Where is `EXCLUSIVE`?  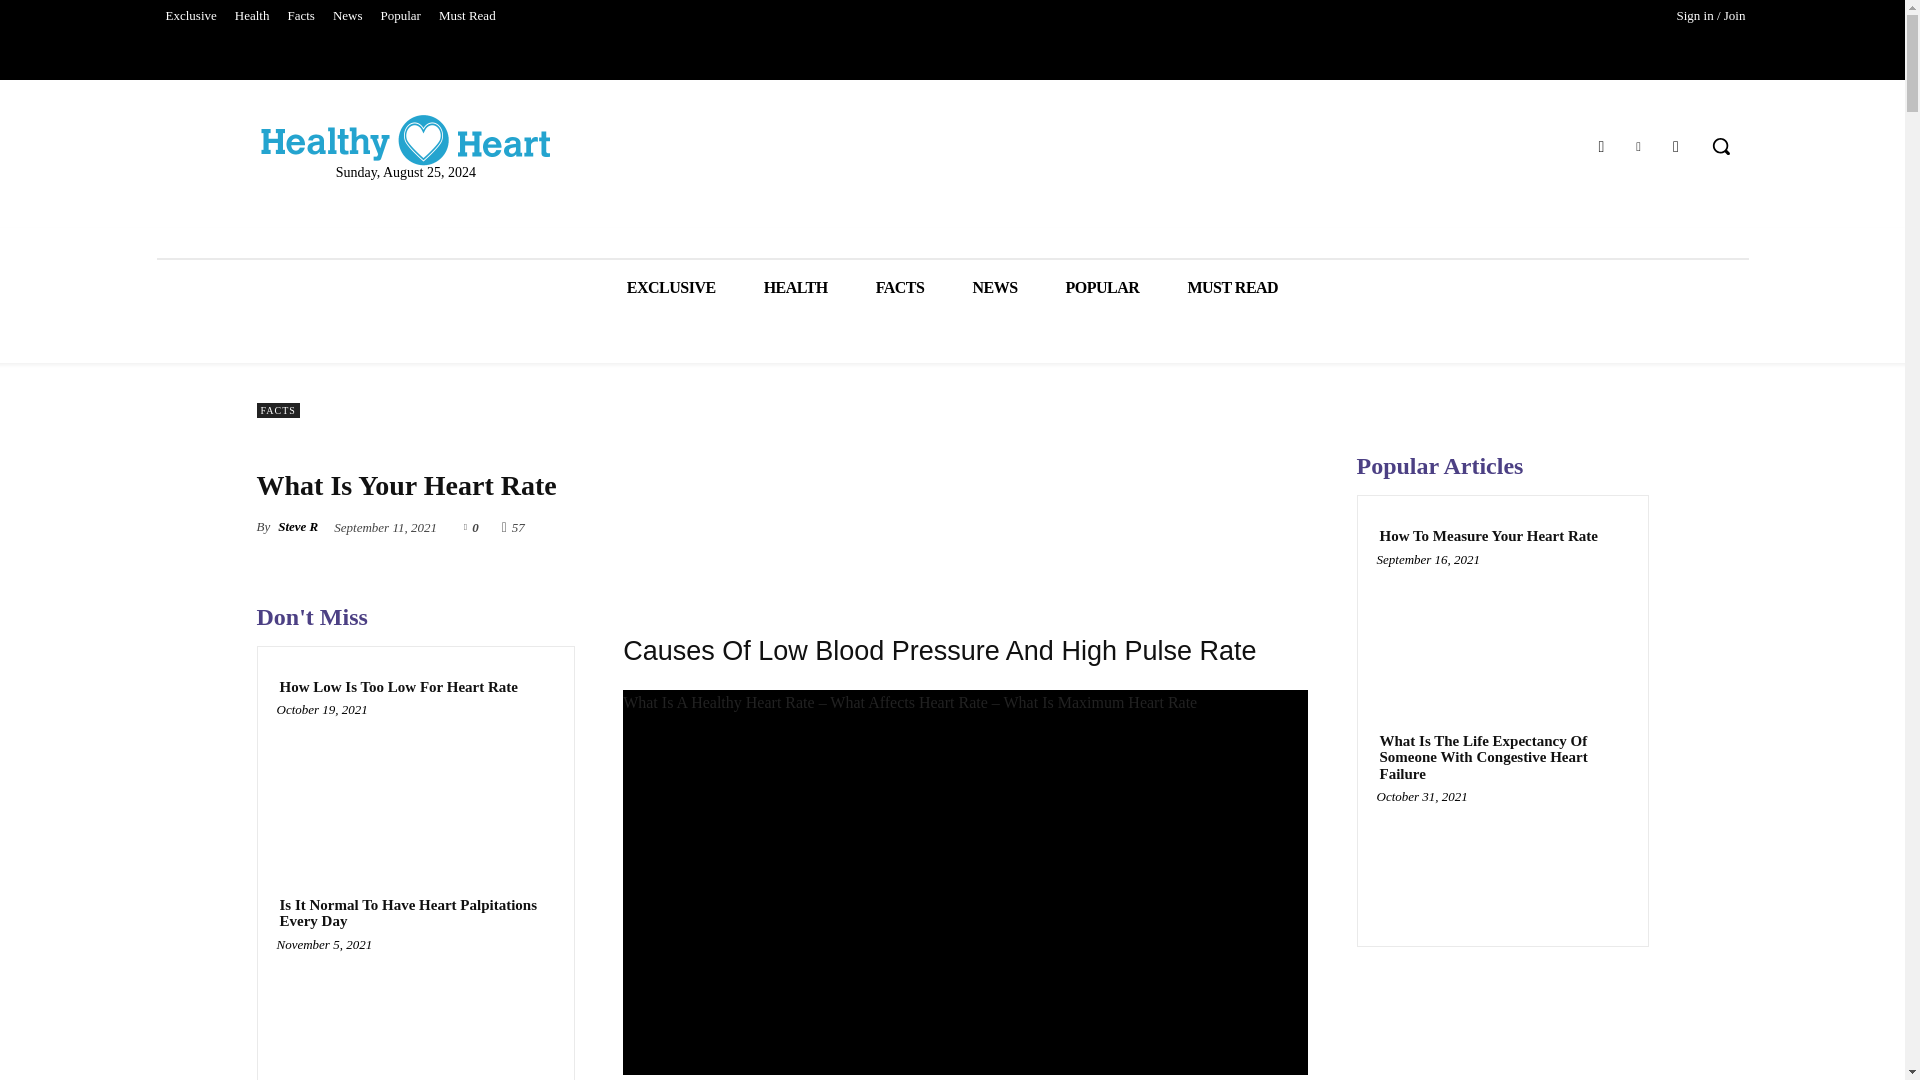 EXCLUSIVE is located at coordinates (670, 288).